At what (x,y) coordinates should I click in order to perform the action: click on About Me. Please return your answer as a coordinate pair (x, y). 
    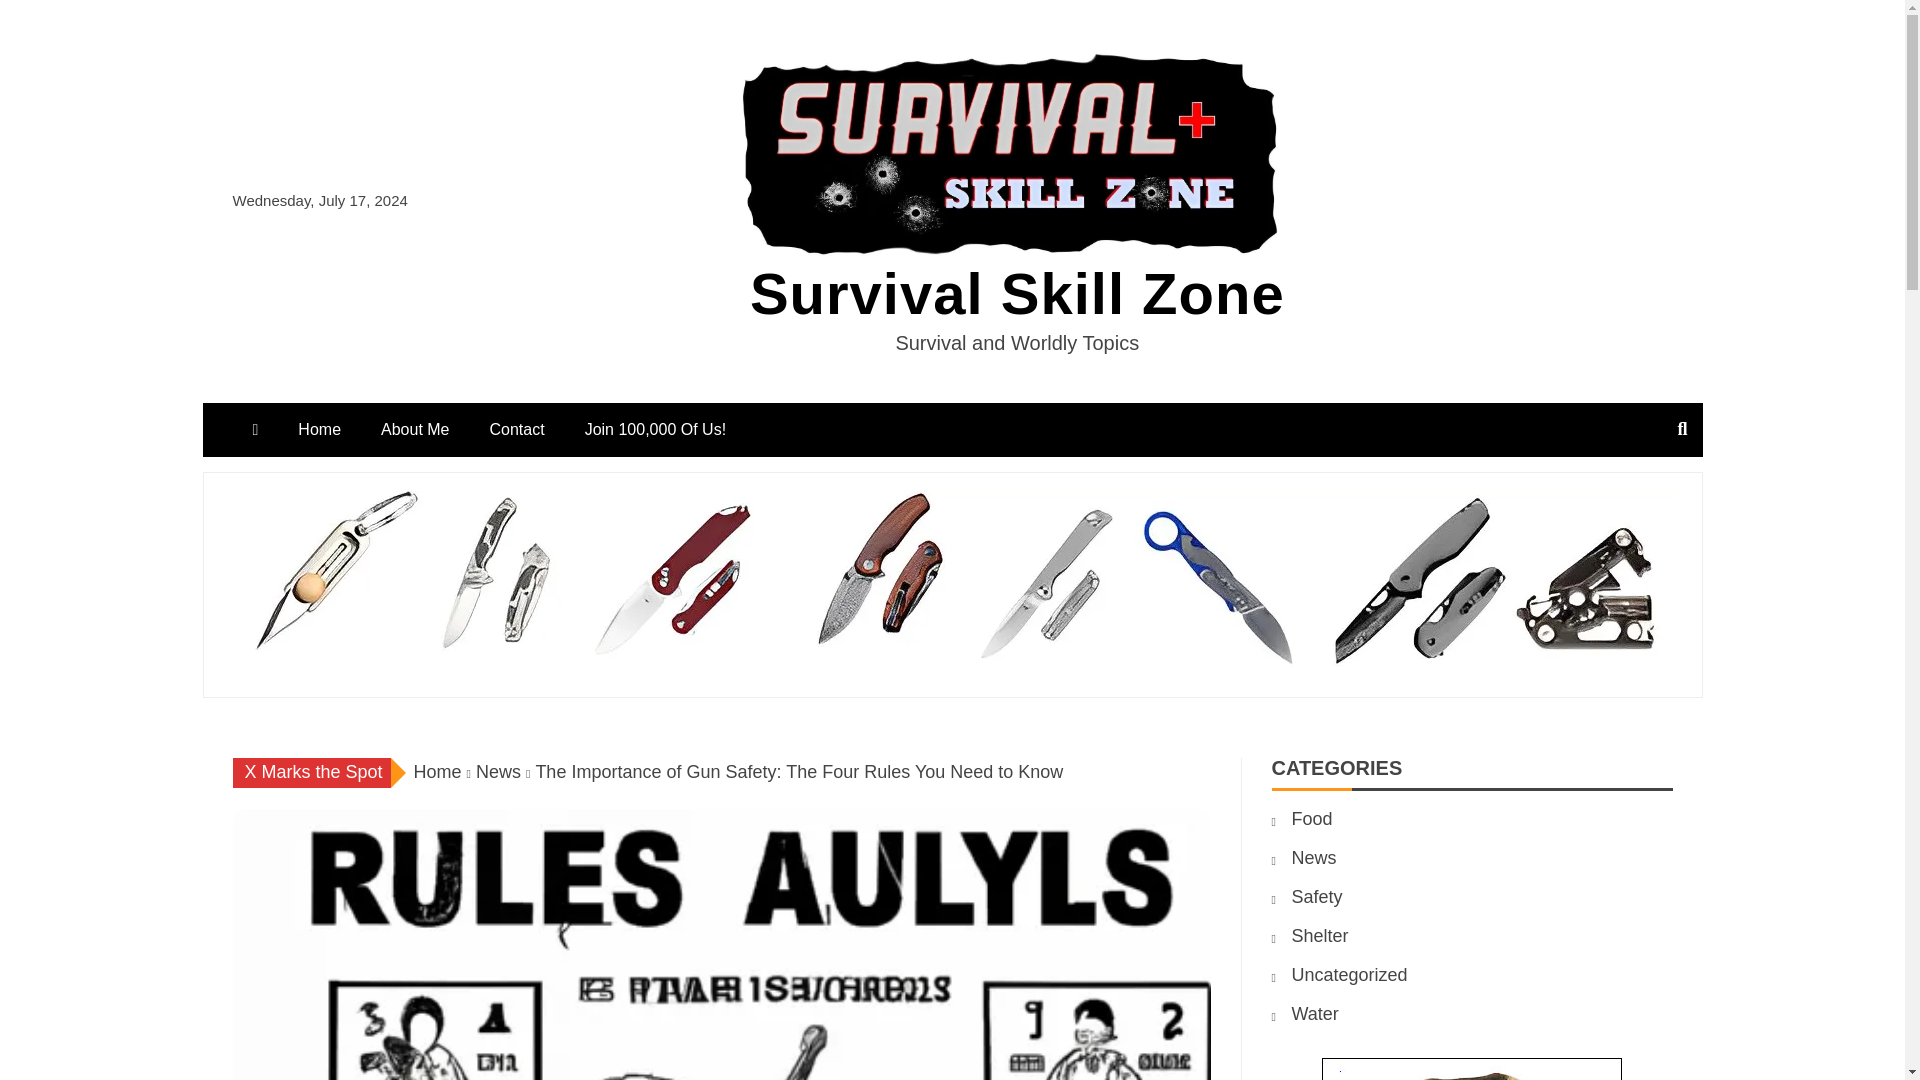
    Looking at the image, I should click on (414, 429).